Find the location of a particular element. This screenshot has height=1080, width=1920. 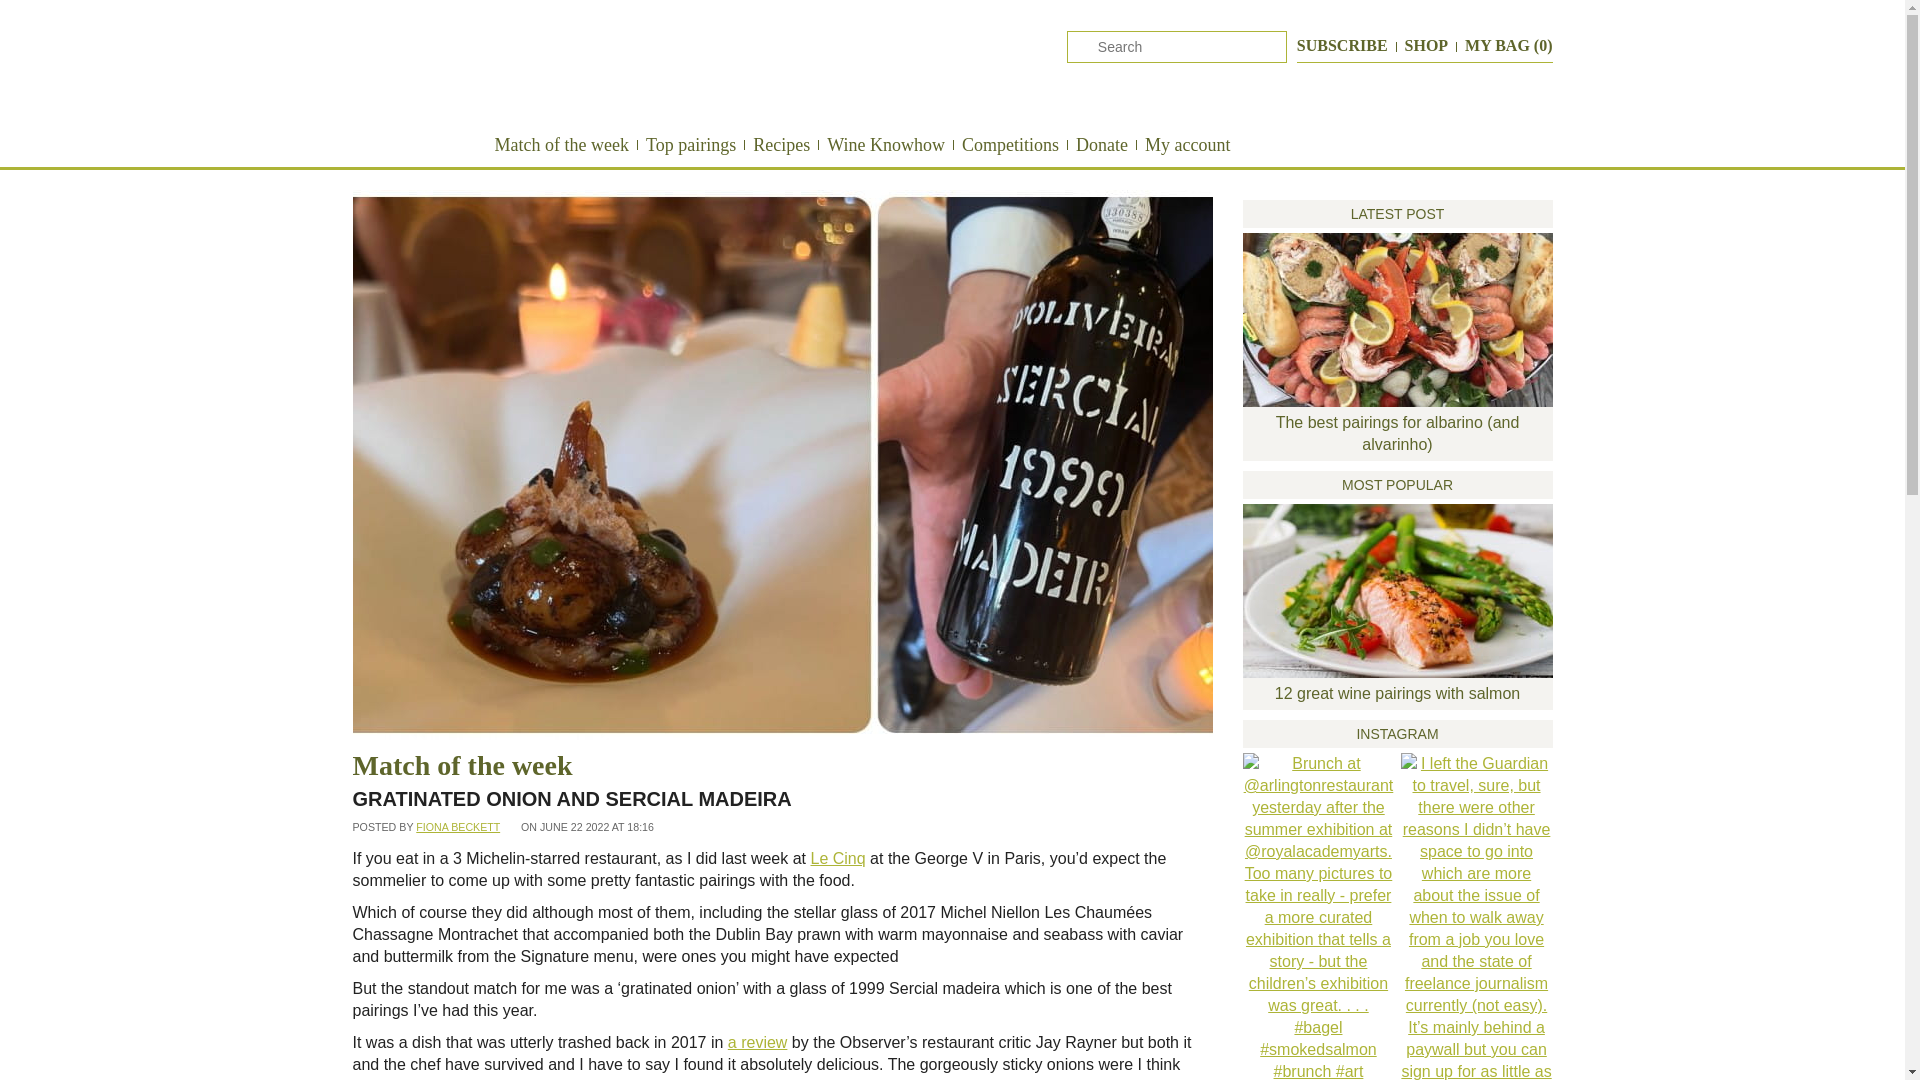

SUBSCRIBE is located at coordinates (1342, 45).